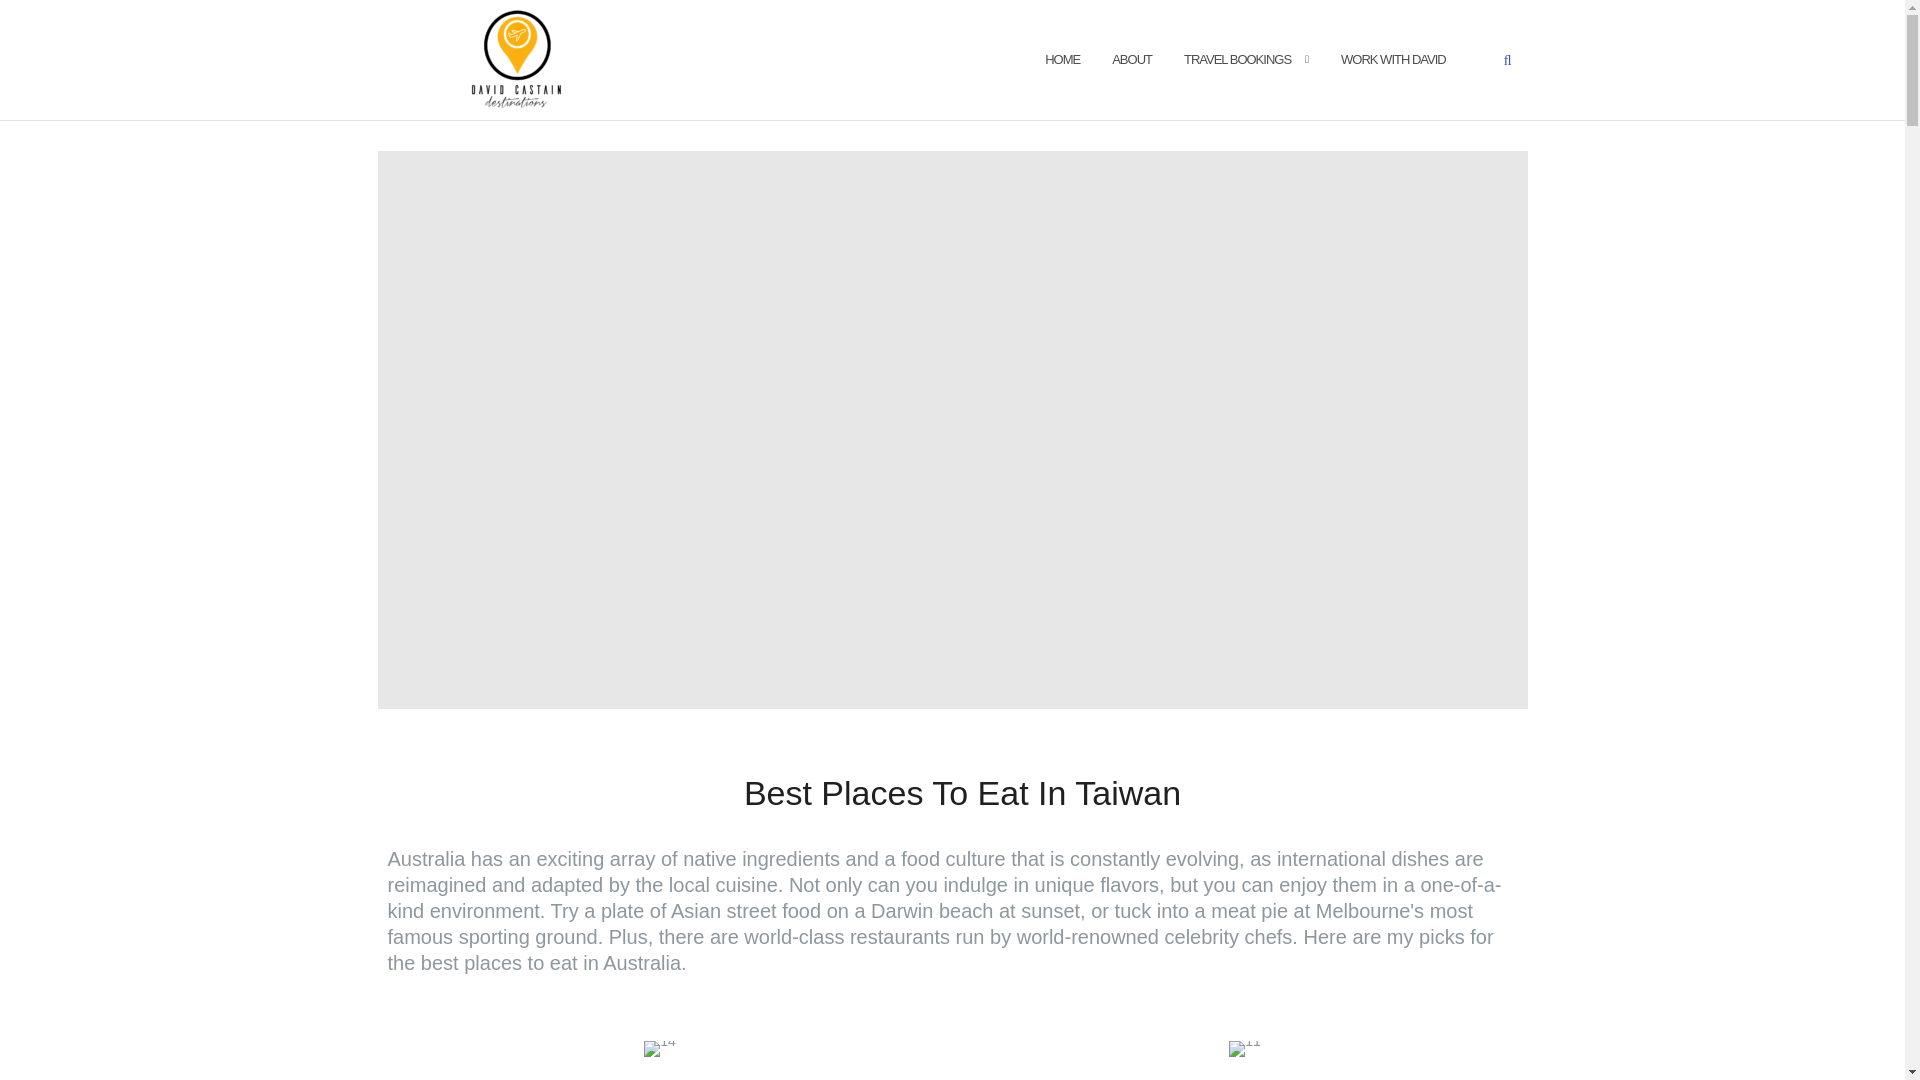 Image resolution: width=1920 pixels, height=1080 pixels. Describe the element at coordinates (659, 1049) in the screenshot. I see `14` at that location.